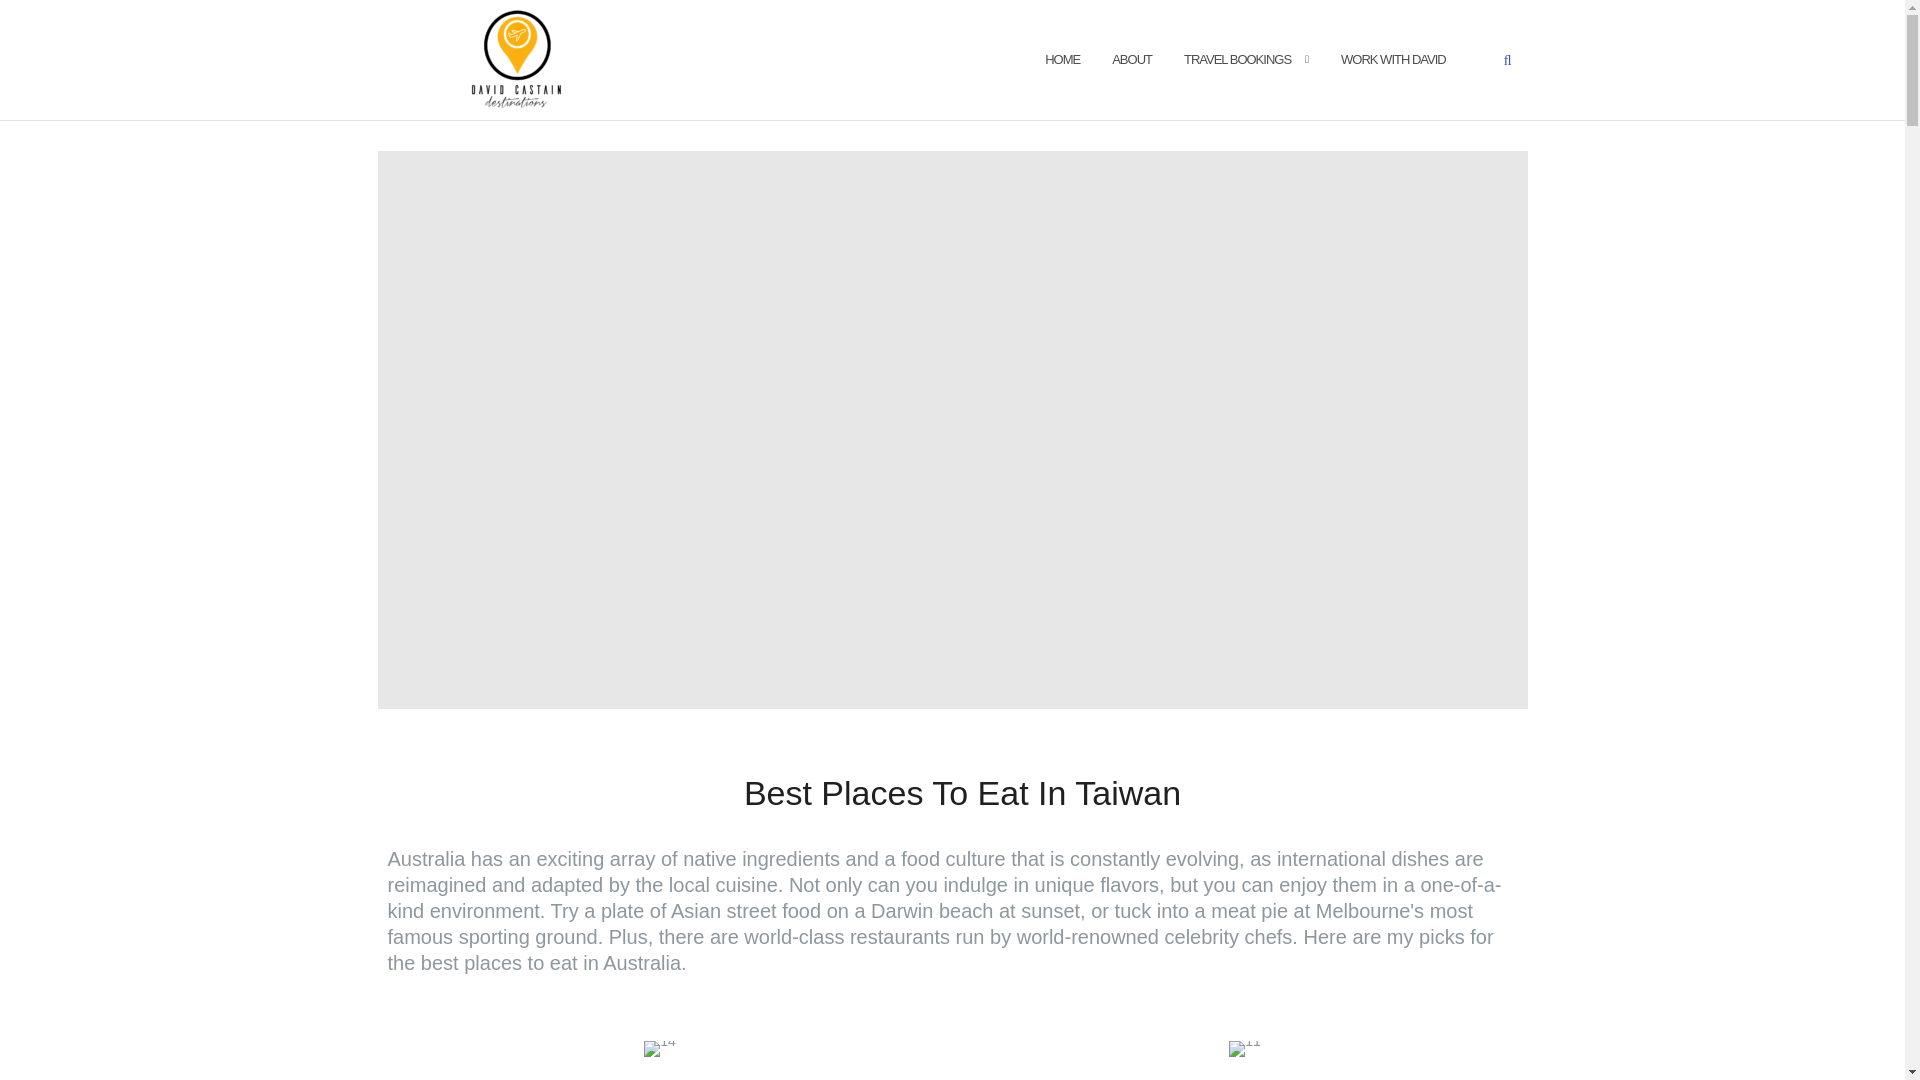 Image resolution: width=1920 pixels, height=1080 pixels. Describe the element at coordinates (659, 1049) in the screenshot. I see `14` at that location.